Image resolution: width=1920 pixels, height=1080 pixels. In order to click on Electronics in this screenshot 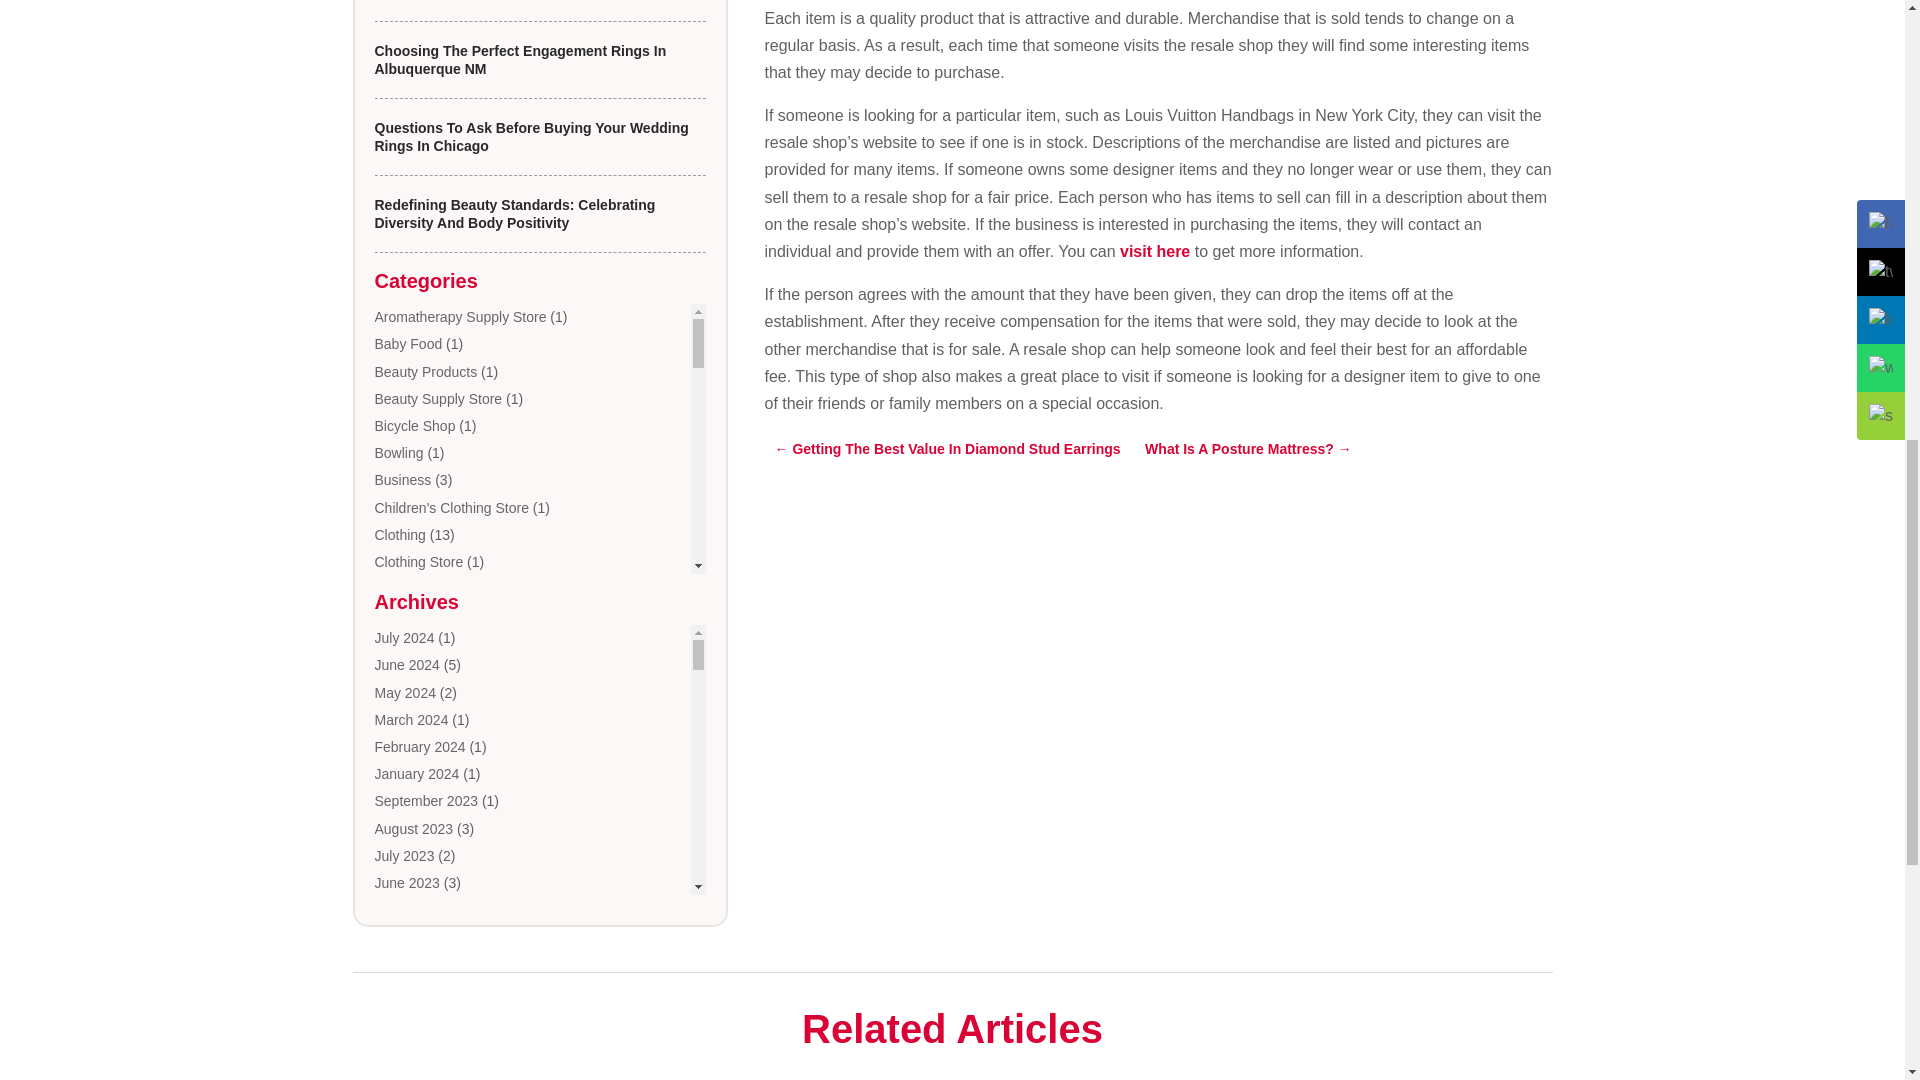, I will do `click(408, 725)`.